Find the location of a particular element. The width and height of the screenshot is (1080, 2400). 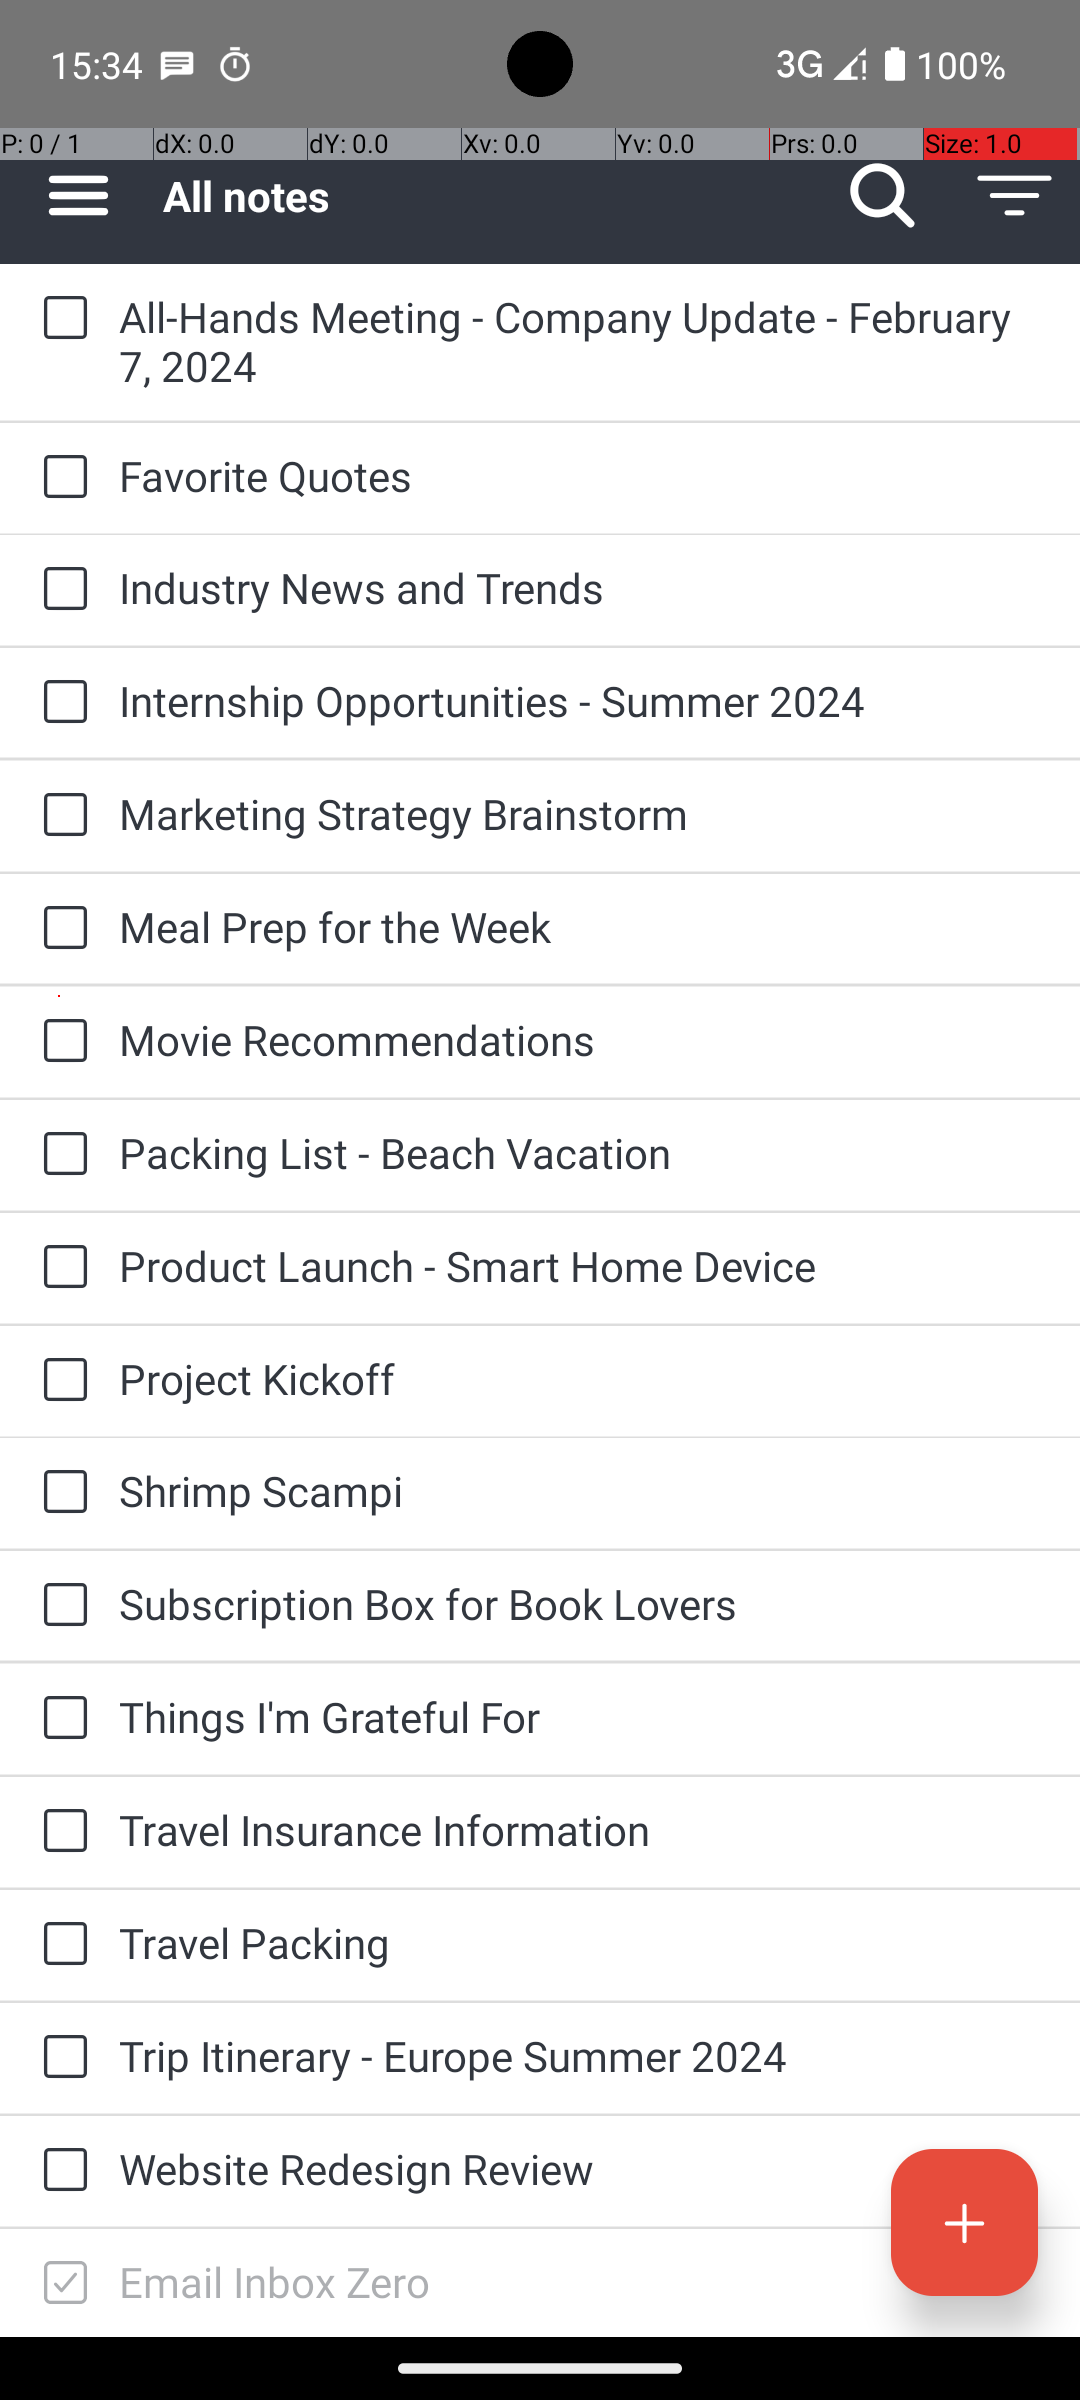

to-do: Email Inbox Zero is located at coordinates (60, 2283).